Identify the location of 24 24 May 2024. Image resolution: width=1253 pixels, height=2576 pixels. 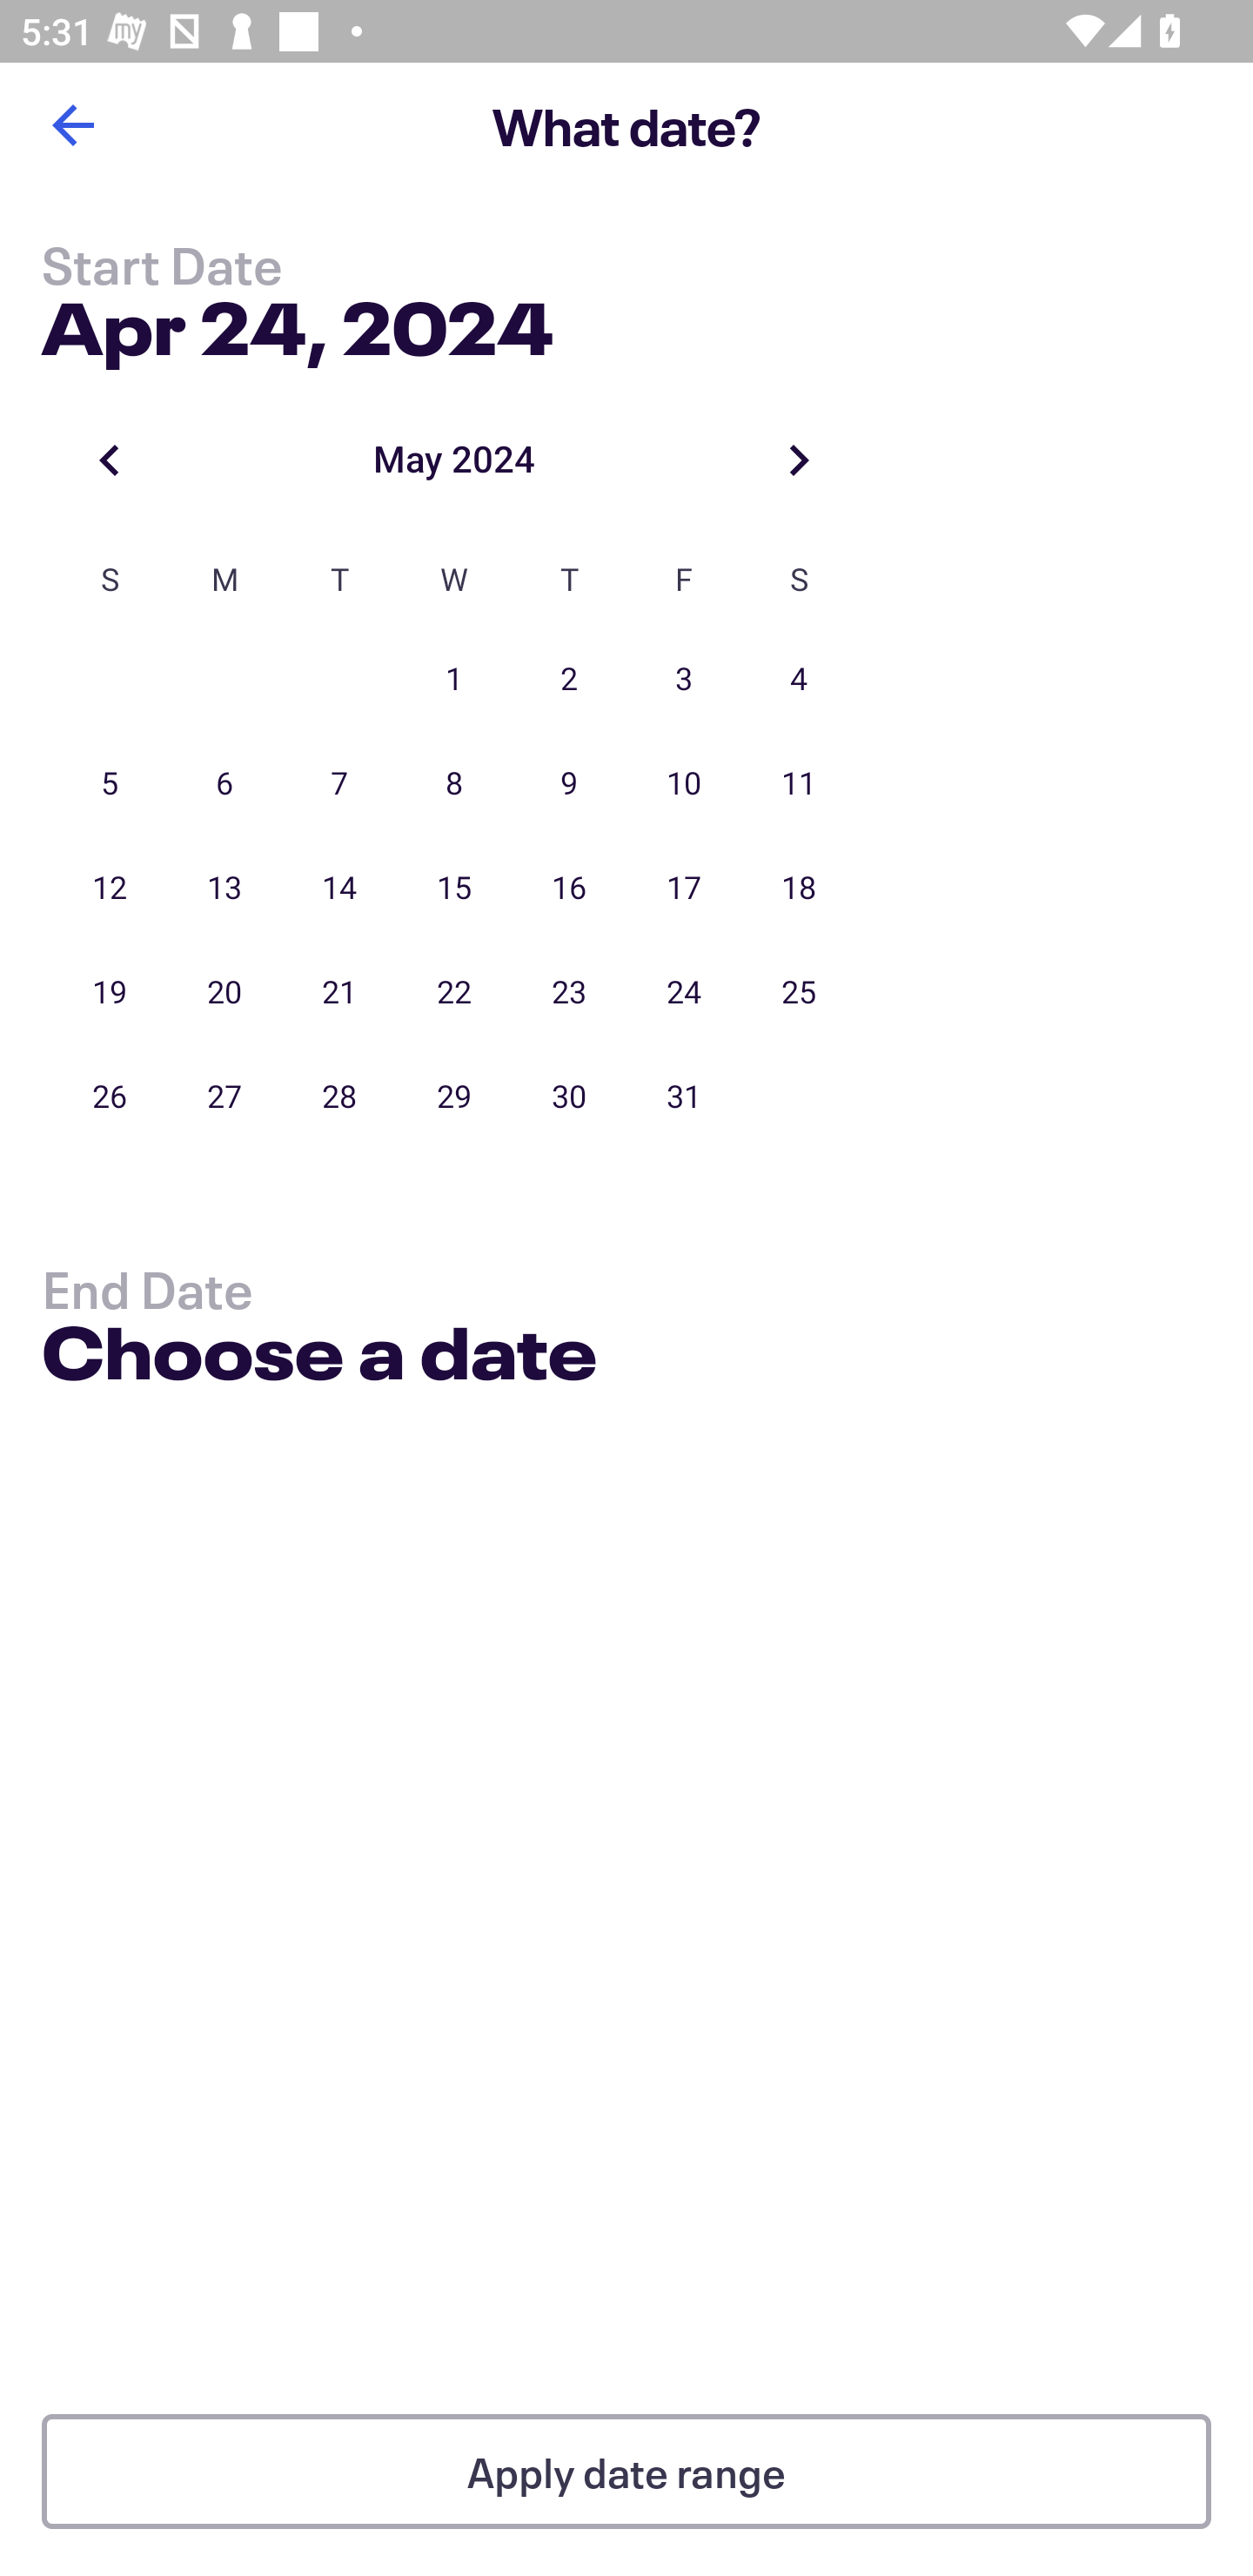
(684, 992).